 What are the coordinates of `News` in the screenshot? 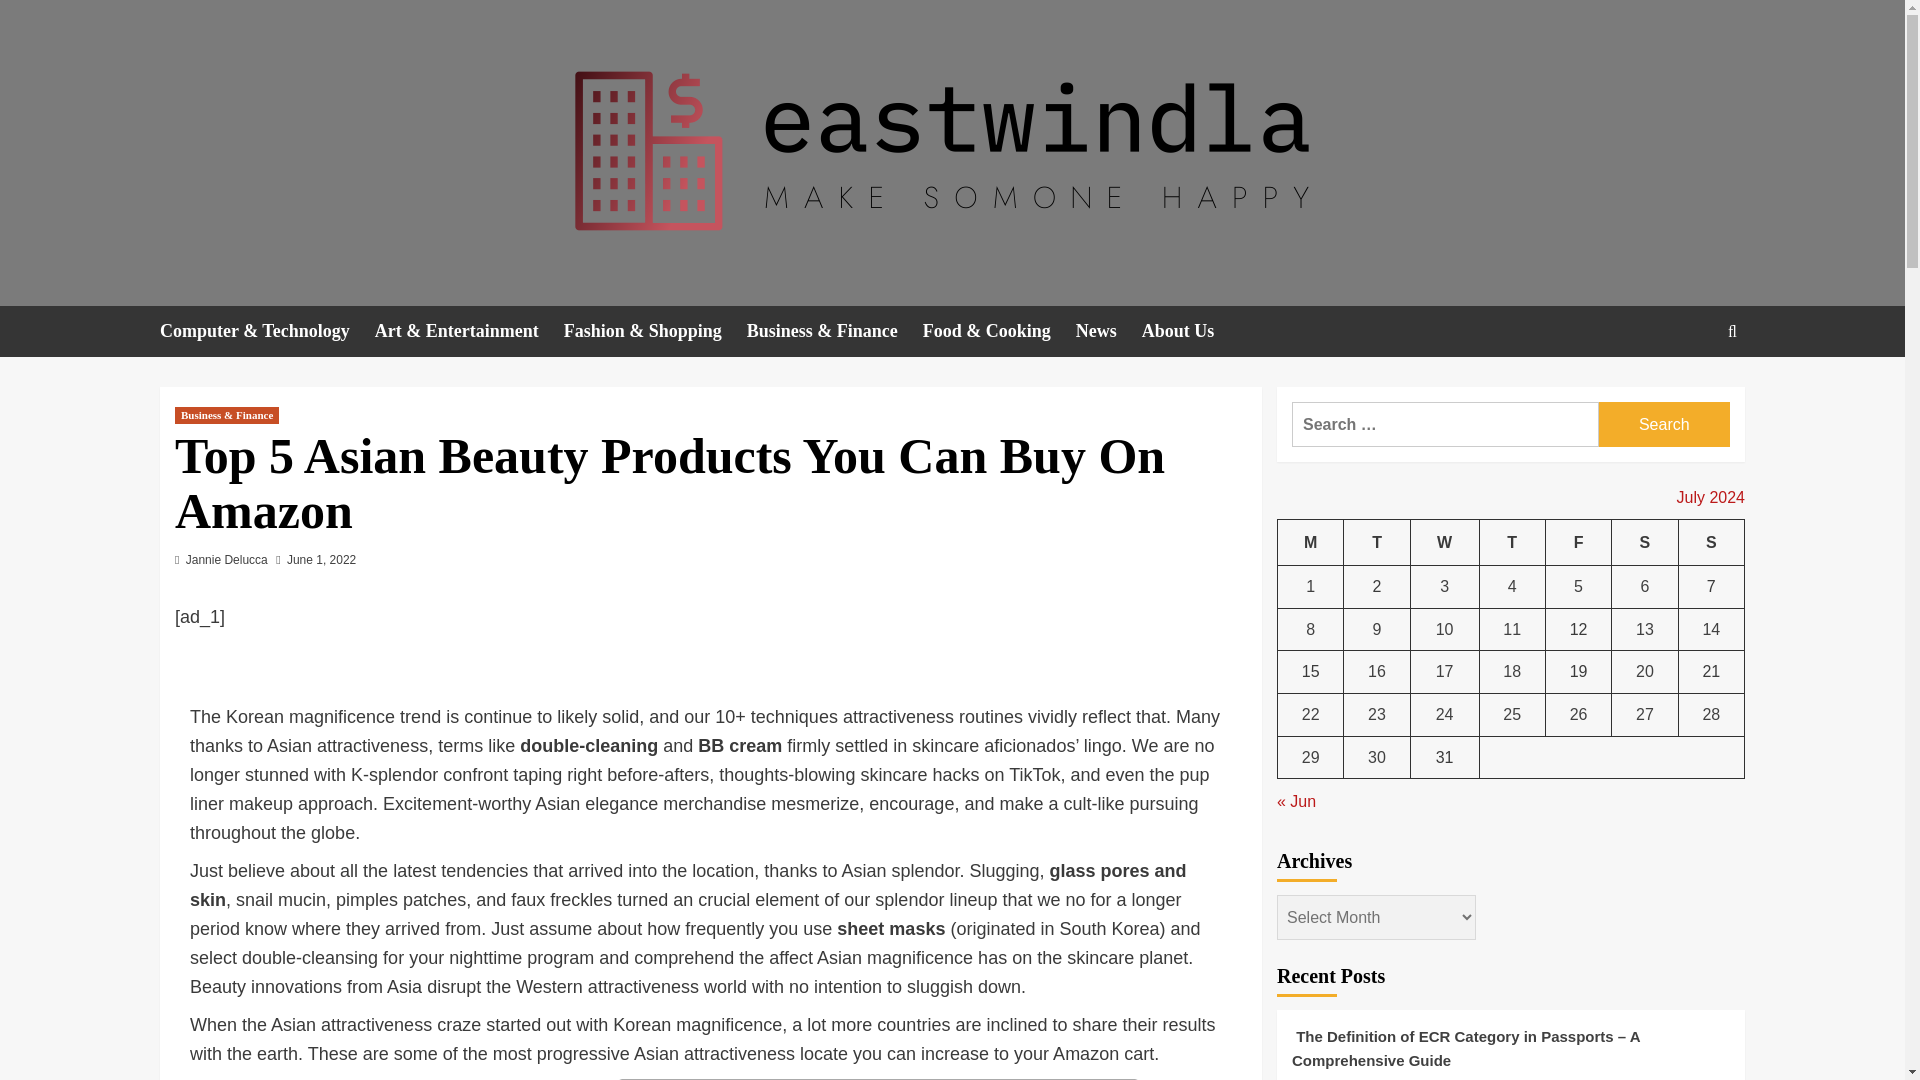 It's located at (1108, 331).